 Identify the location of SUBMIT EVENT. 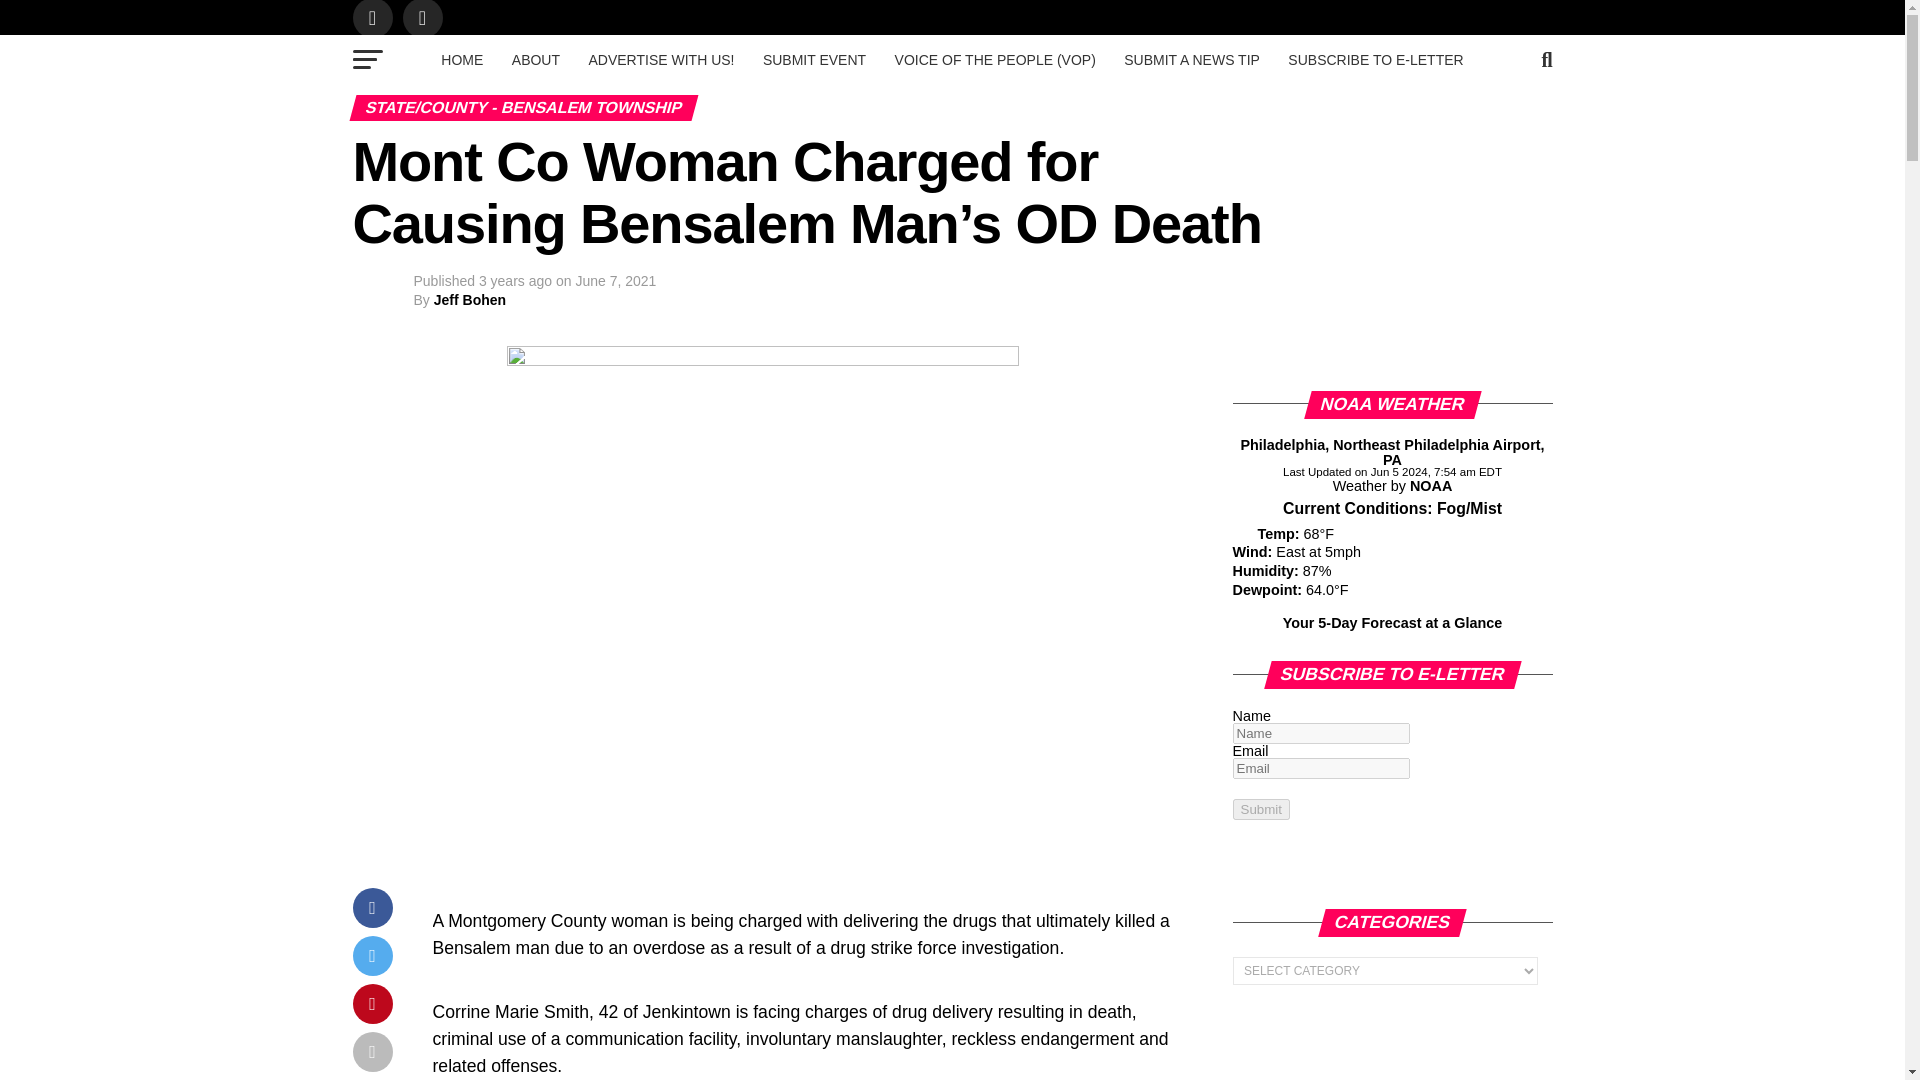
(814, 60).